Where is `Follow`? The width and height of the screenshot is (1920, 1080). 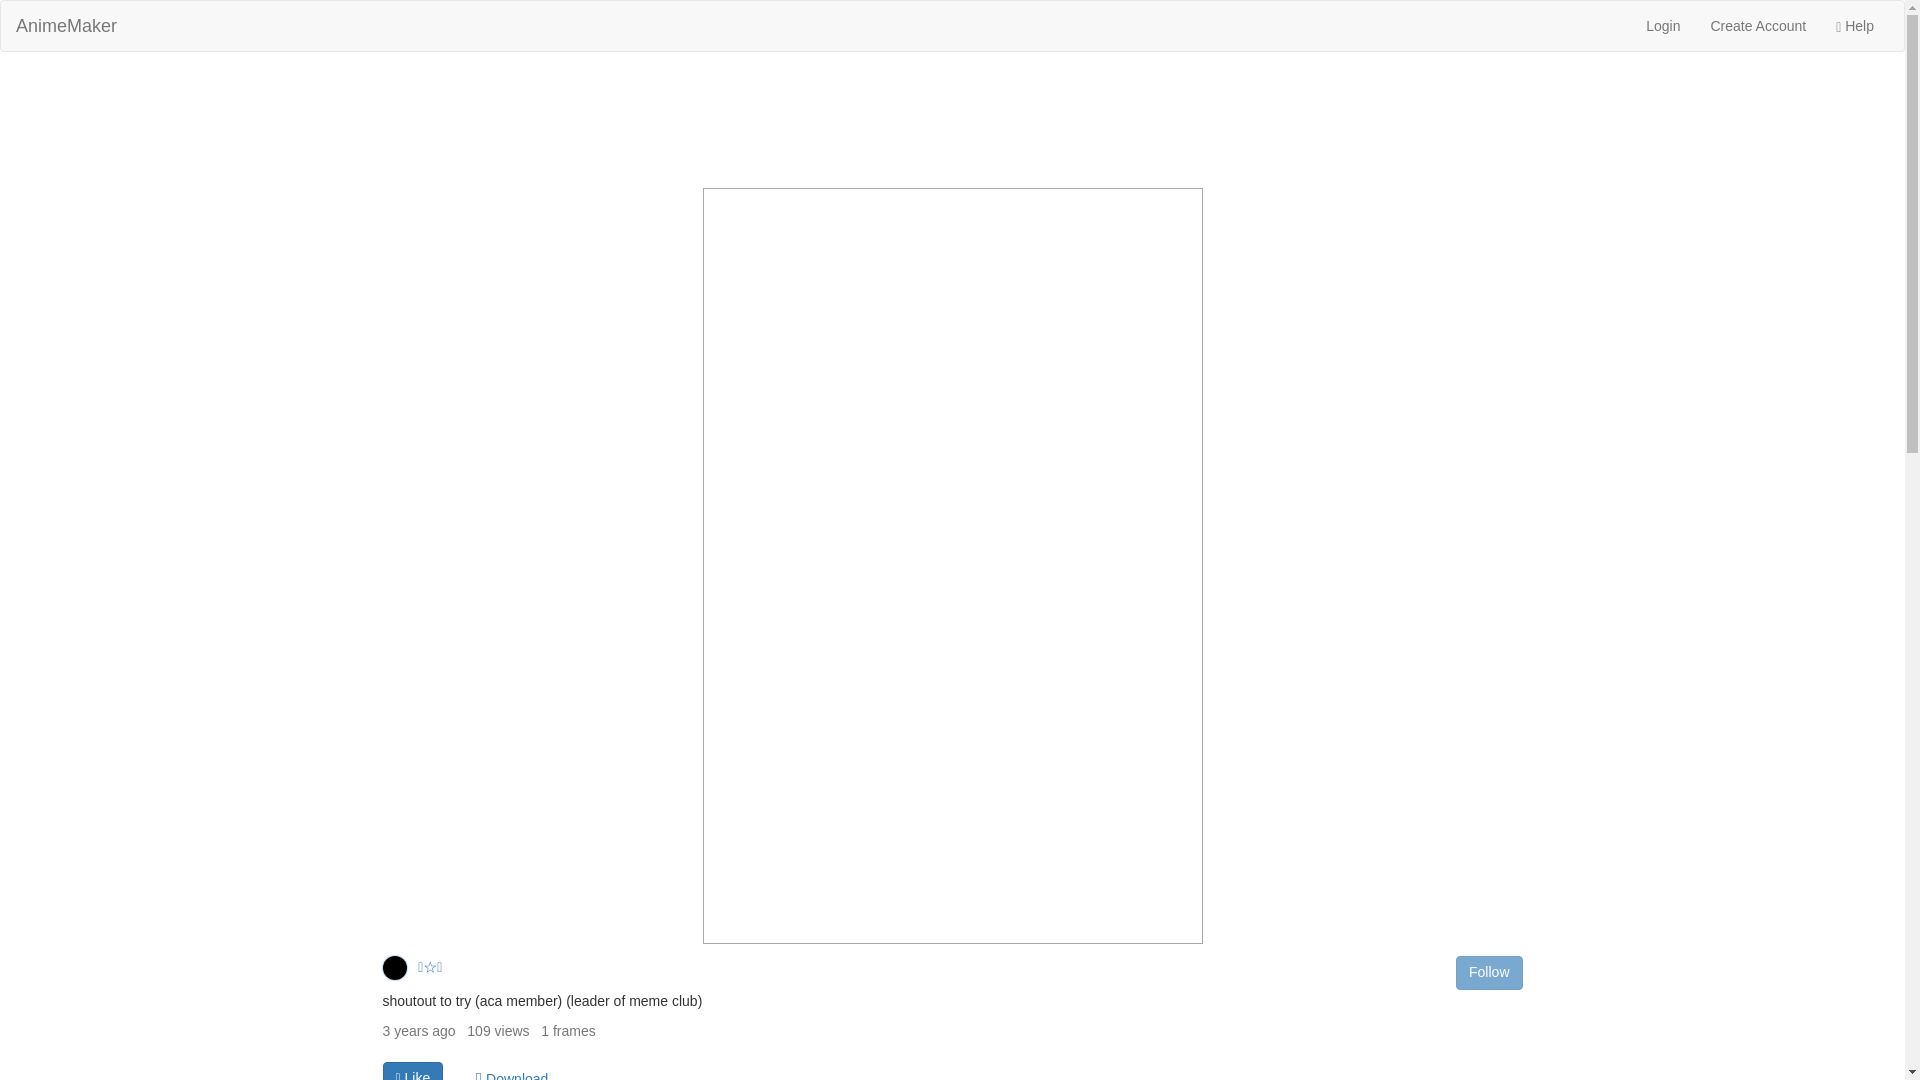 Follow is located at coordinates (1488, 972).